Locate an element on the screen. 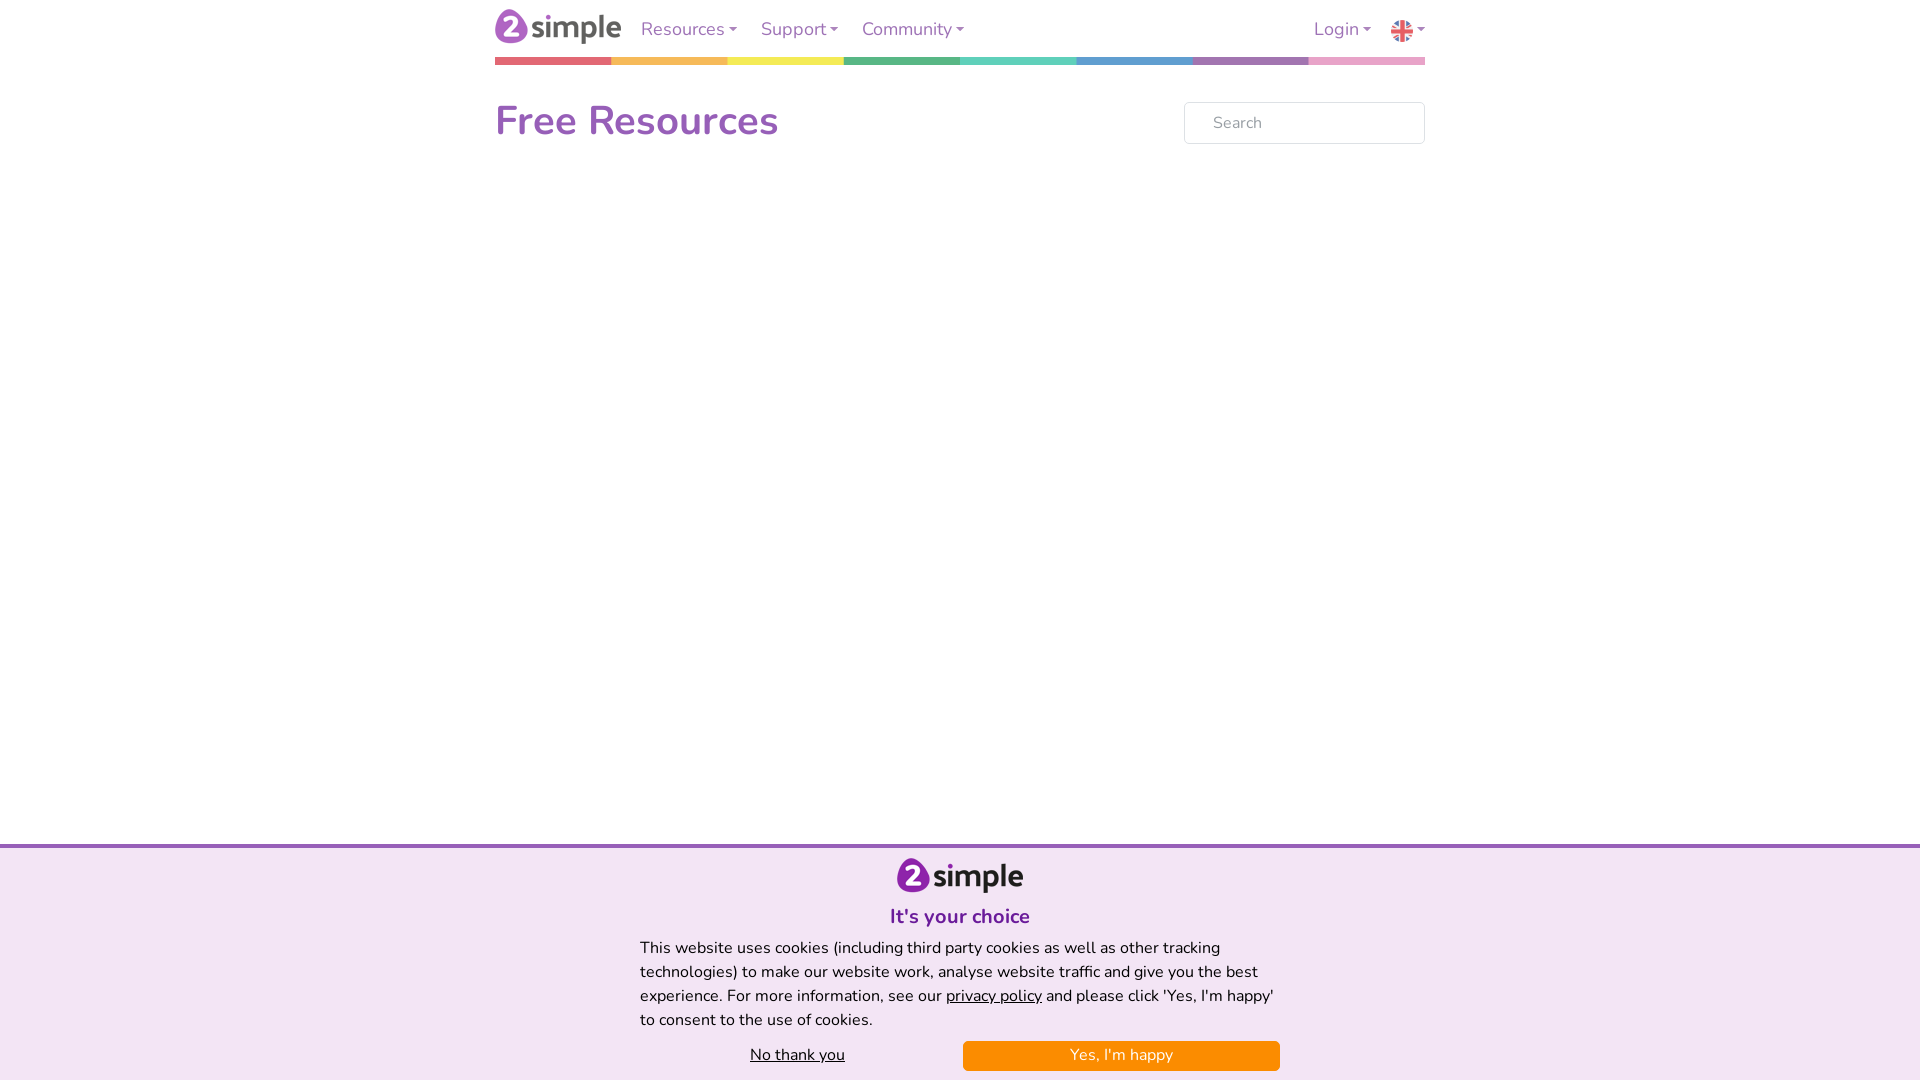 The image size is (1920, 1080). Support is located at coordinates (800, 29).